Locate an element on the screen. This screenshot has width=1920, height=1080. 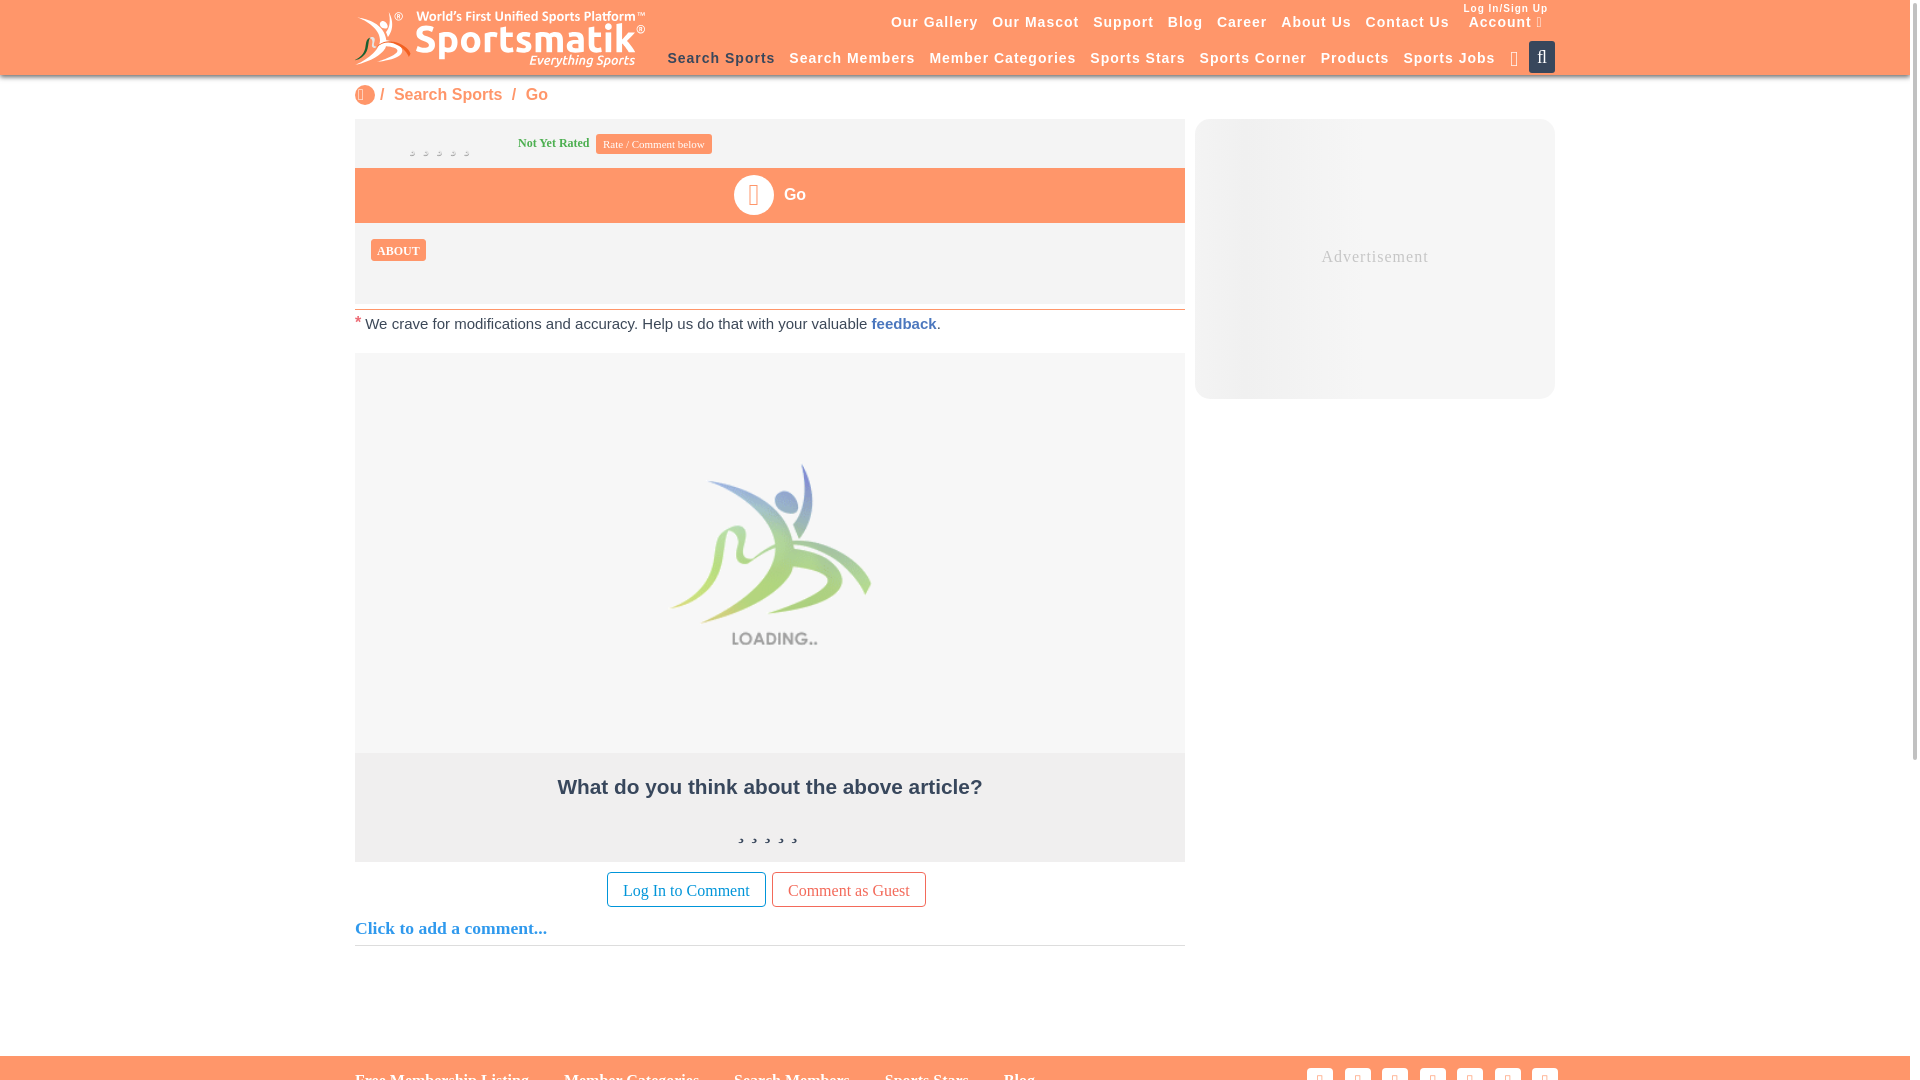
Sports Jobs is located at coordinates (1448, 59).